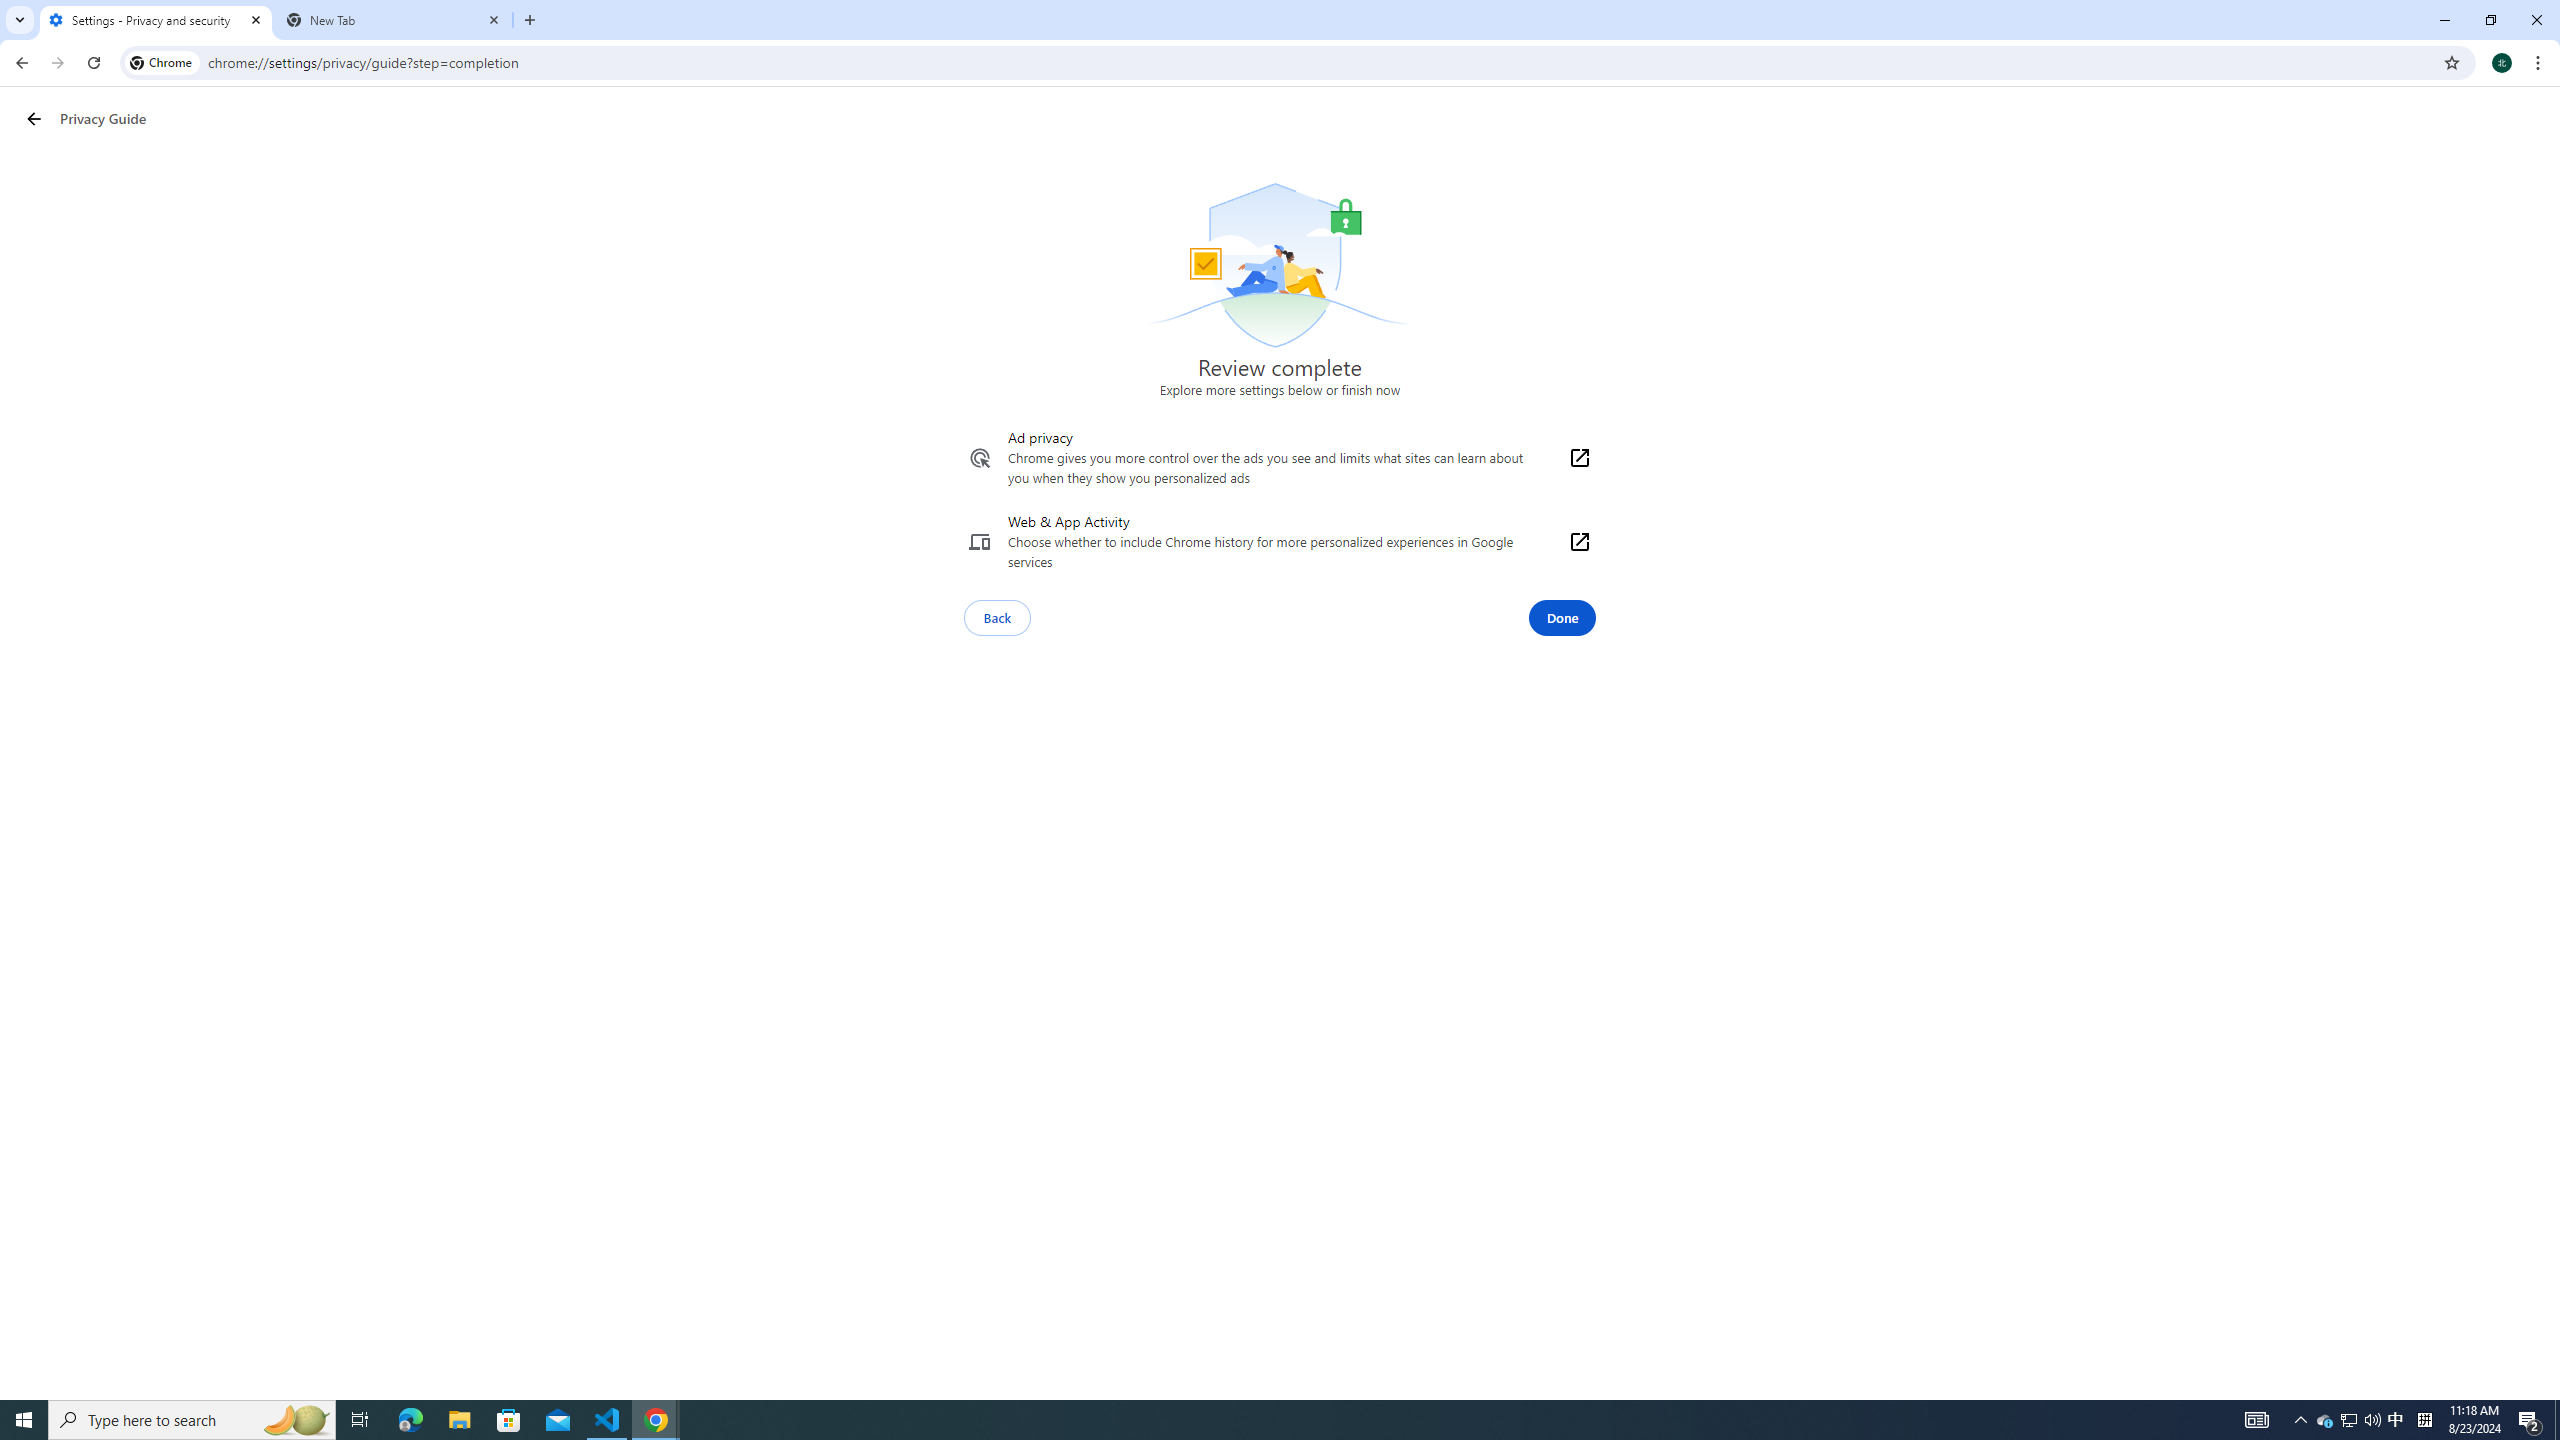  Describe the element at coordinates (93, 63) in the screenshot. I see `Reload` at that location.